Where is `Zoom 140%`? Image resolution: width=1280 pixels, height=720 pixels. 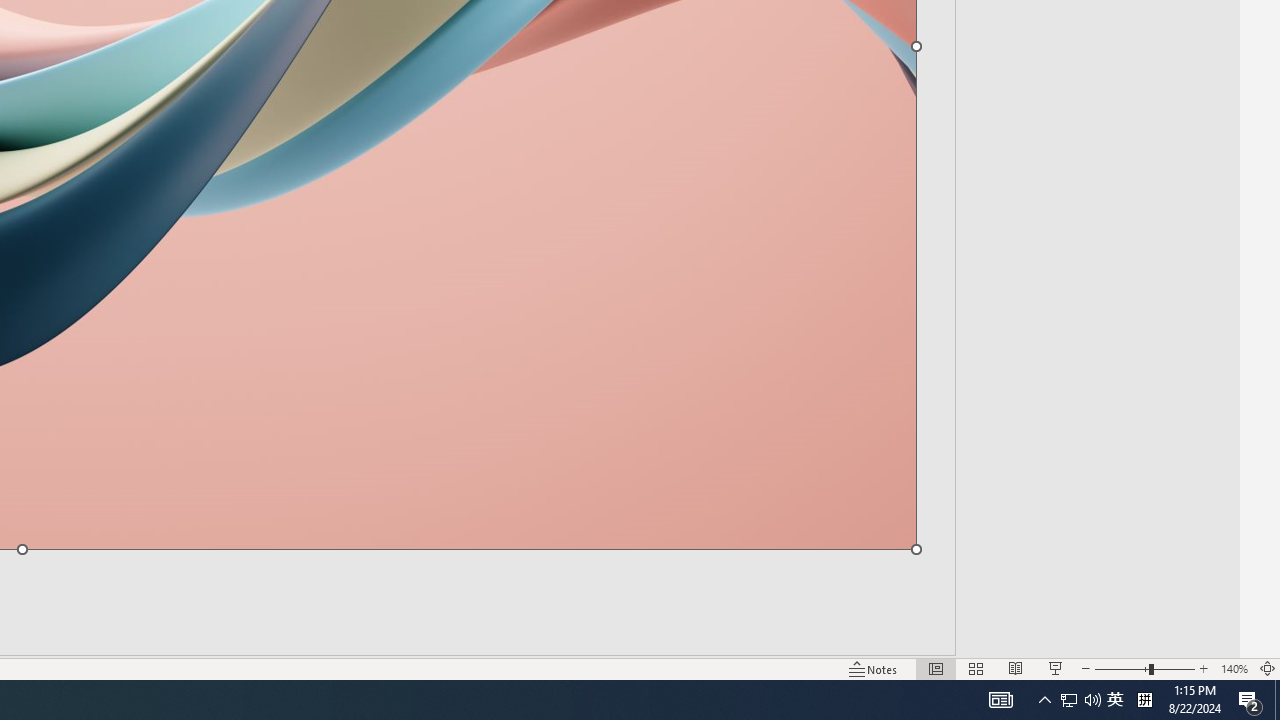 Zoom 140% is located at coordinates (1234, 668).